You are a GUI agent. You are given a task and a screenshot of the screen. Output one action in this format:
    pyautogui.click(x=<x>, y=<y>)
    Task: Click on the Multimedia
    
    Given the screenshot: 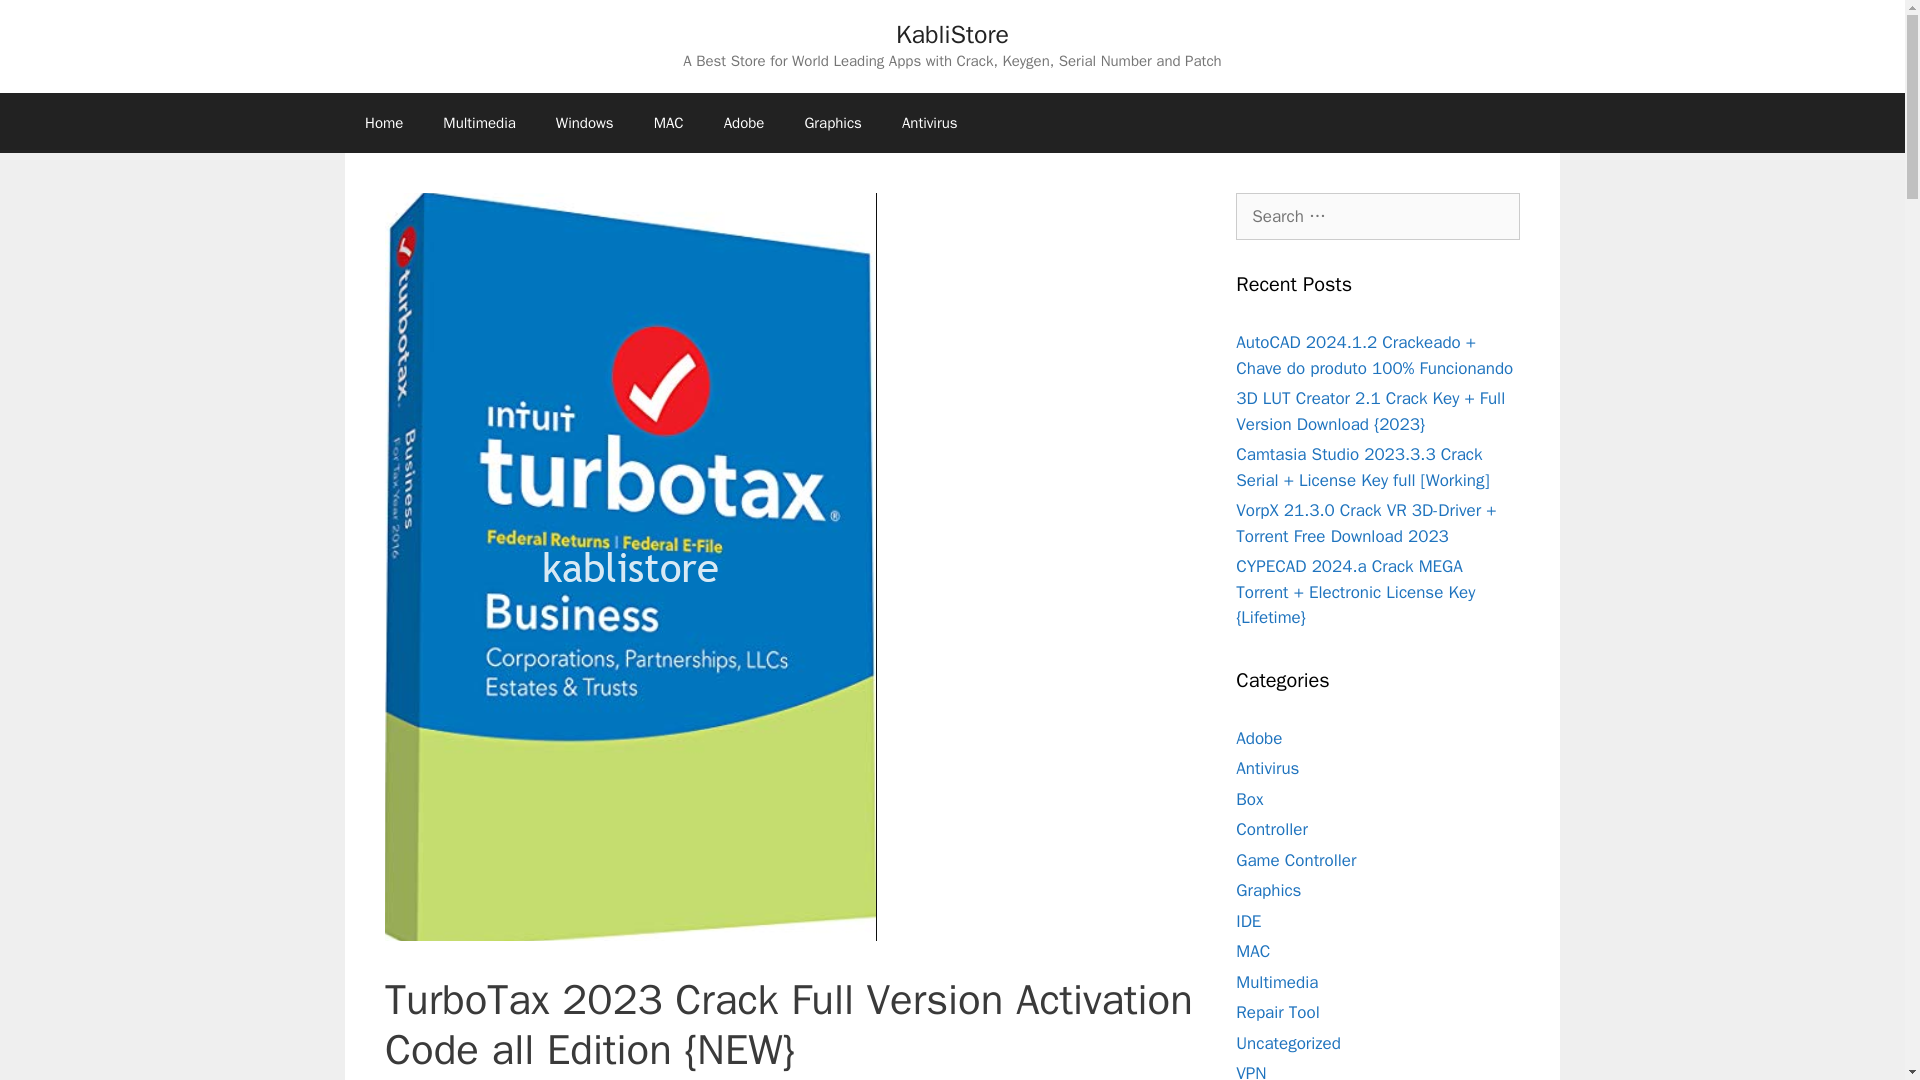 What is the action you would take?
    pyautogui.click(x=478, y=122)
    